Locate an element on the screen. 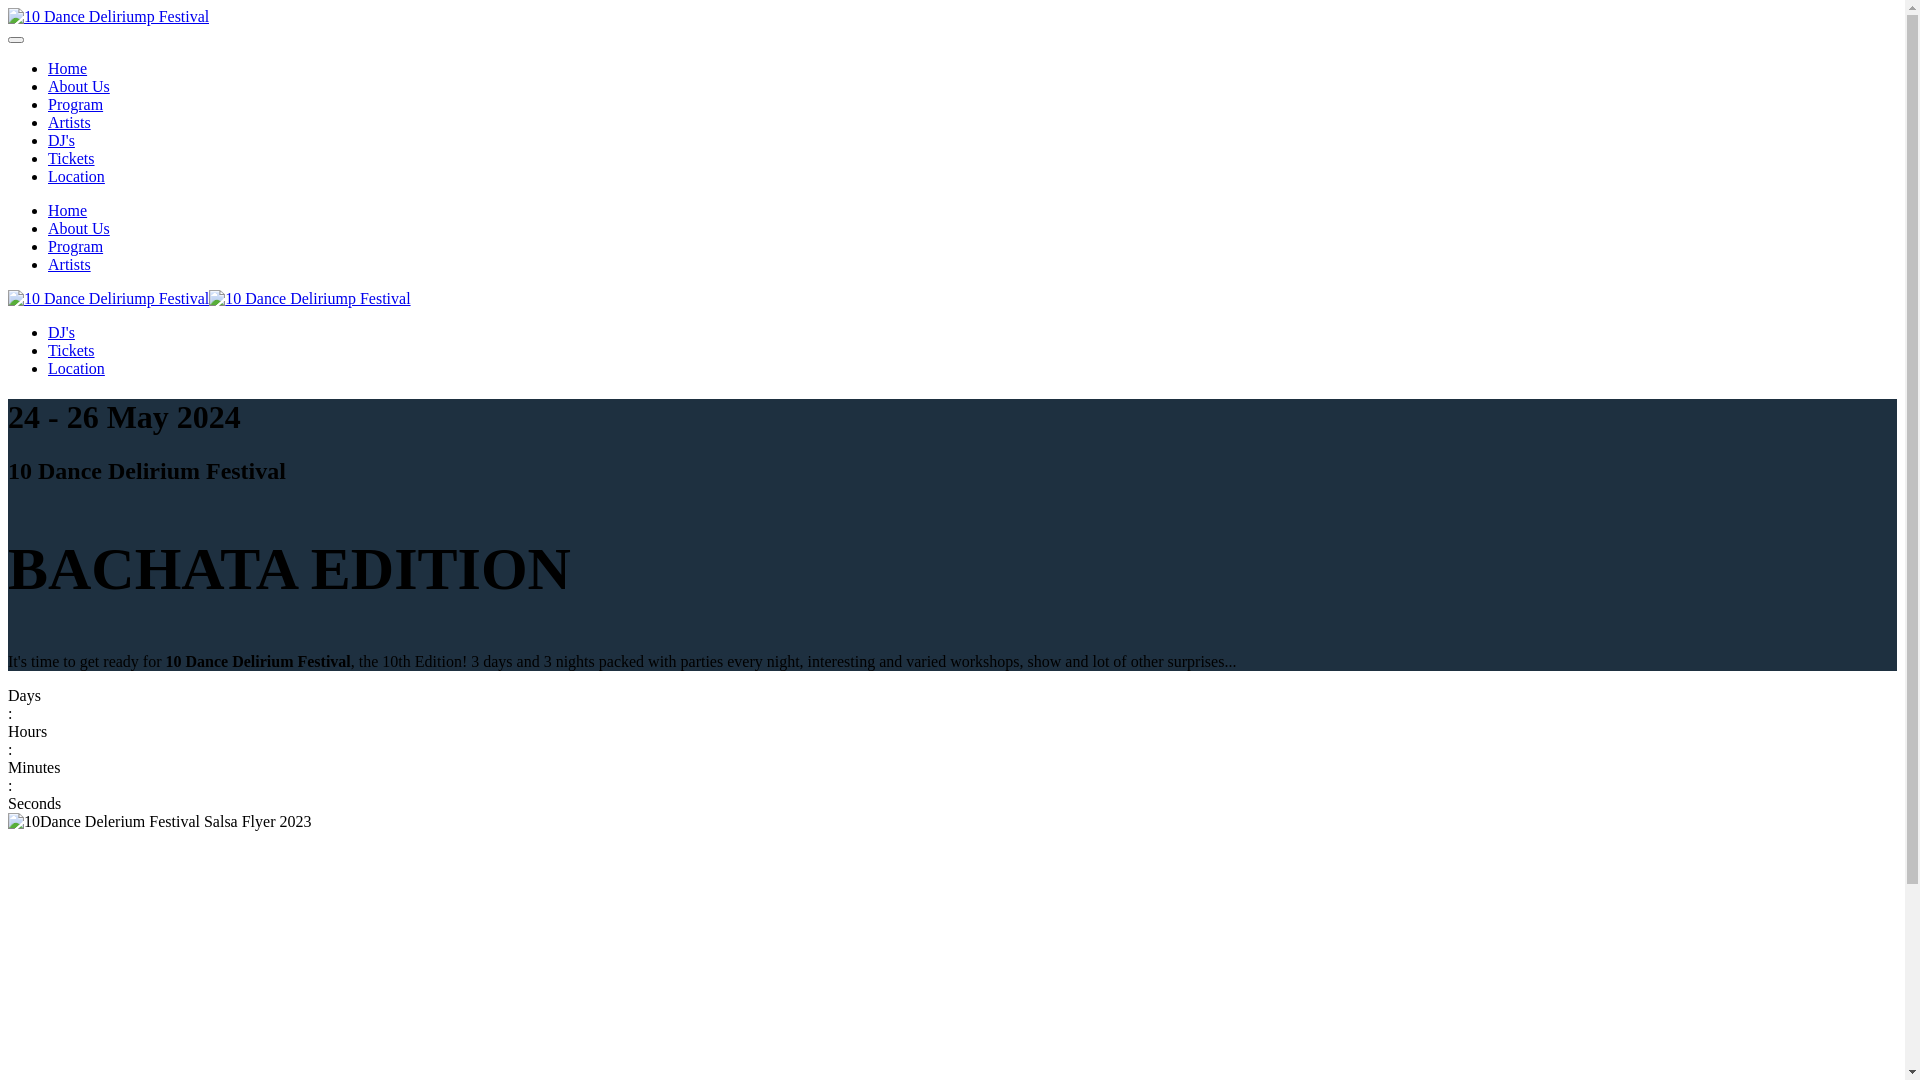 The image size is (1920, 1080). DJ's is located at coordinates (62, 332).